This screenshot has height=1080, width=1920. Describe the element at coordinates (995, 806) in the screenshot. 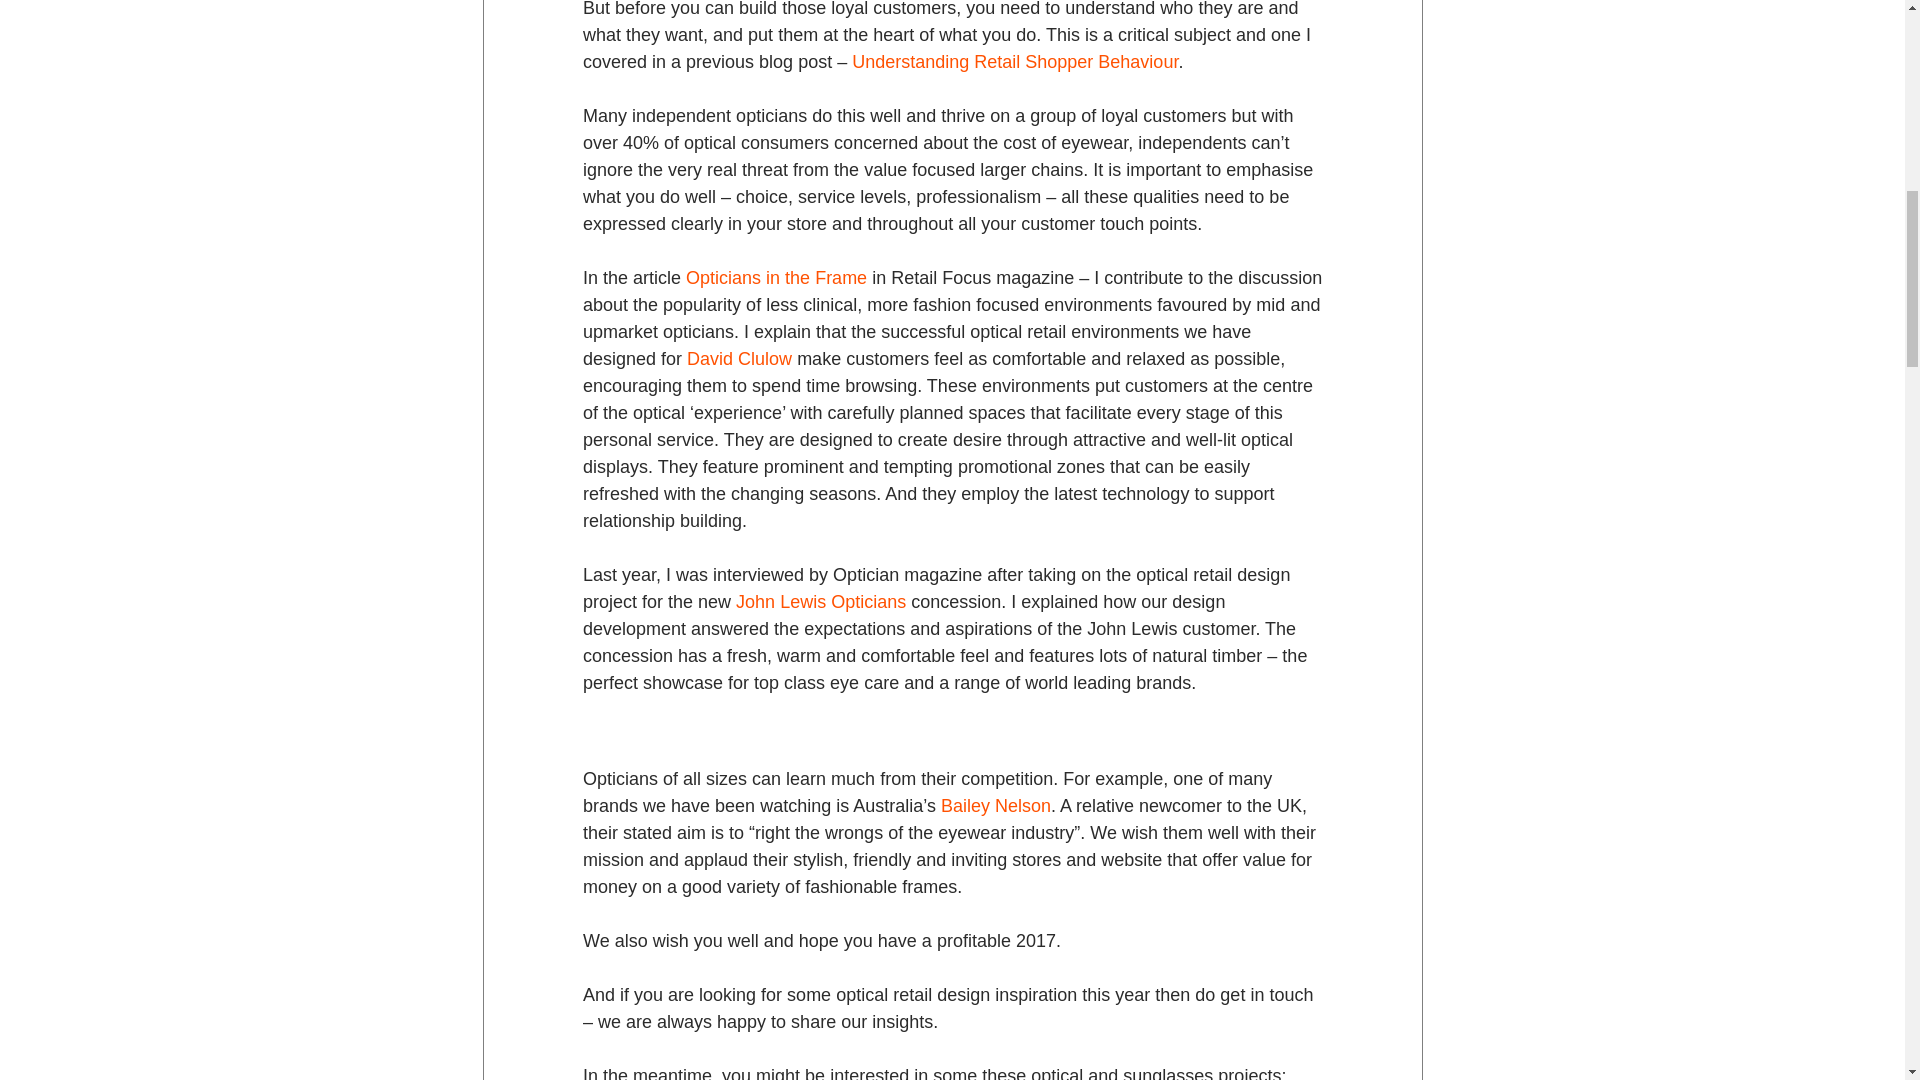

I see `Bailey Nelson` at that location.